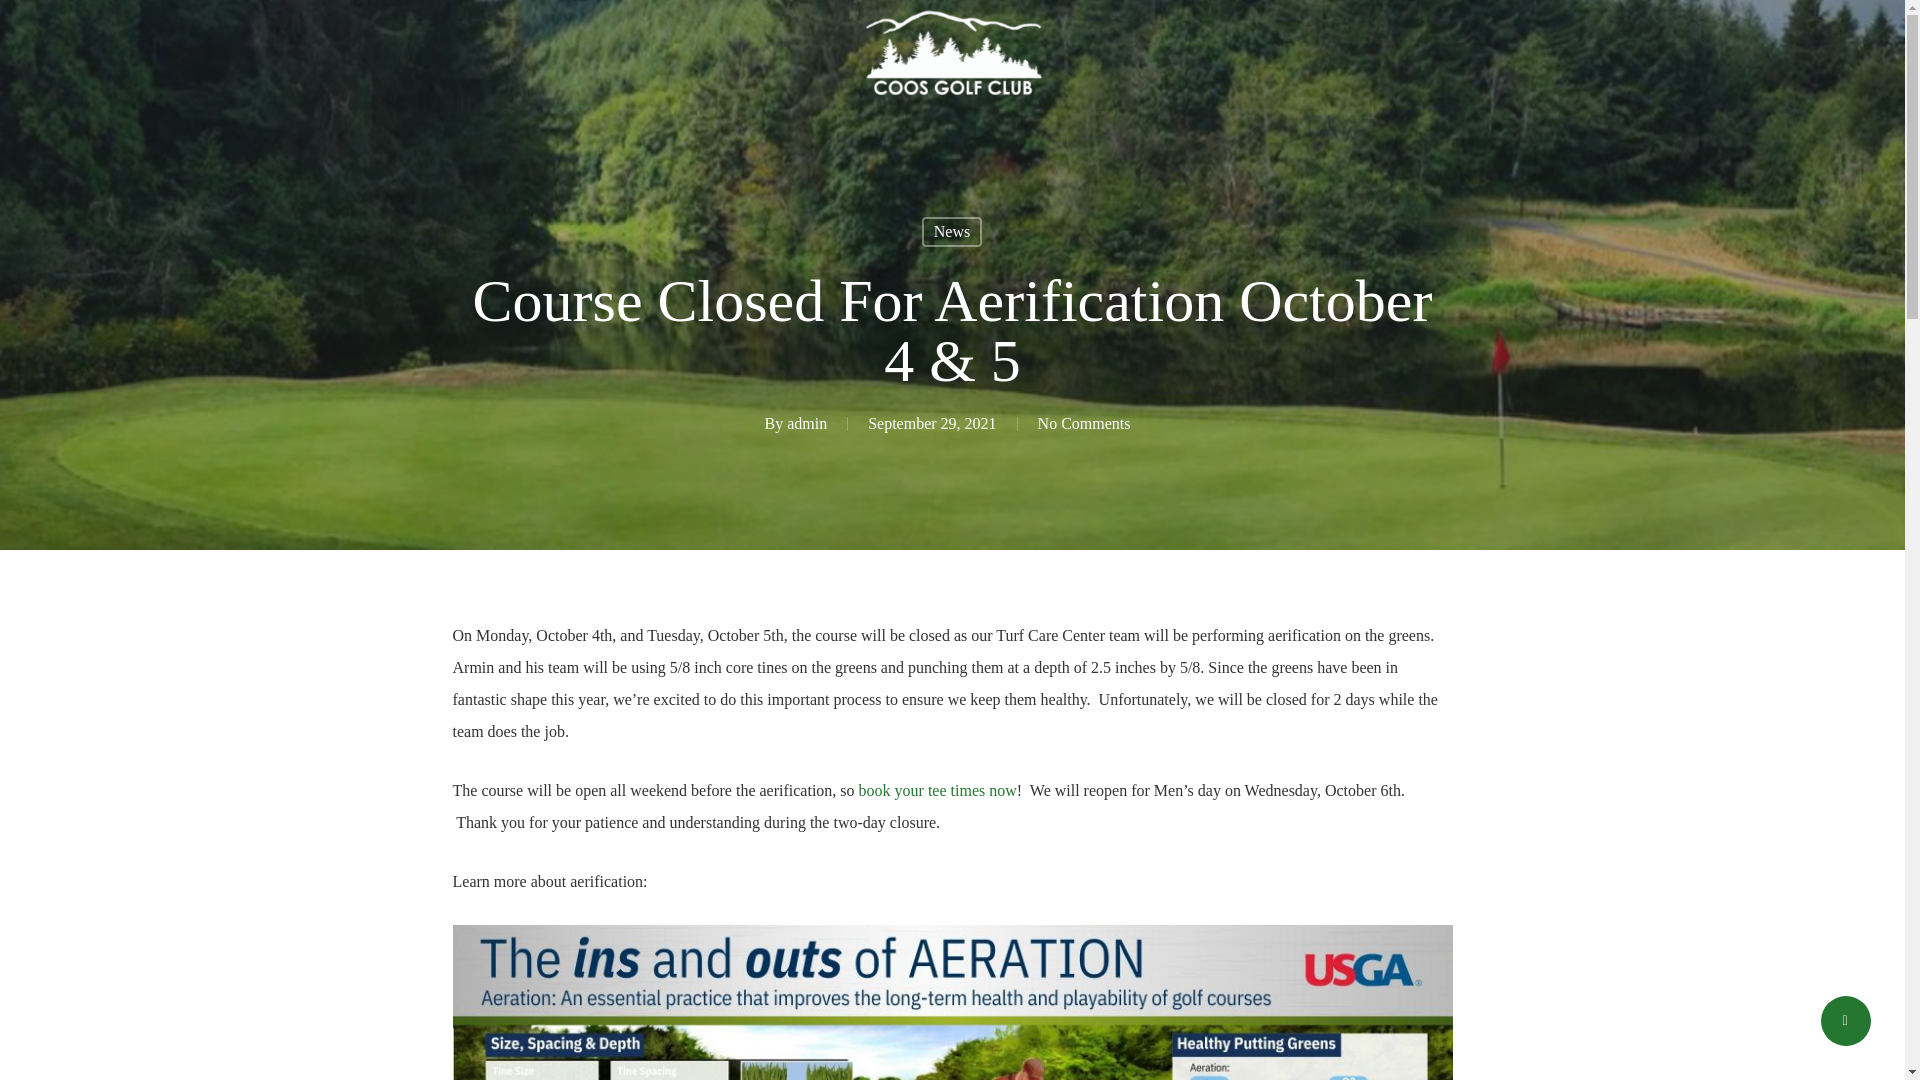  Describe the element at coordinates (807, 423) in the screenshot. I see `admin` at that location.